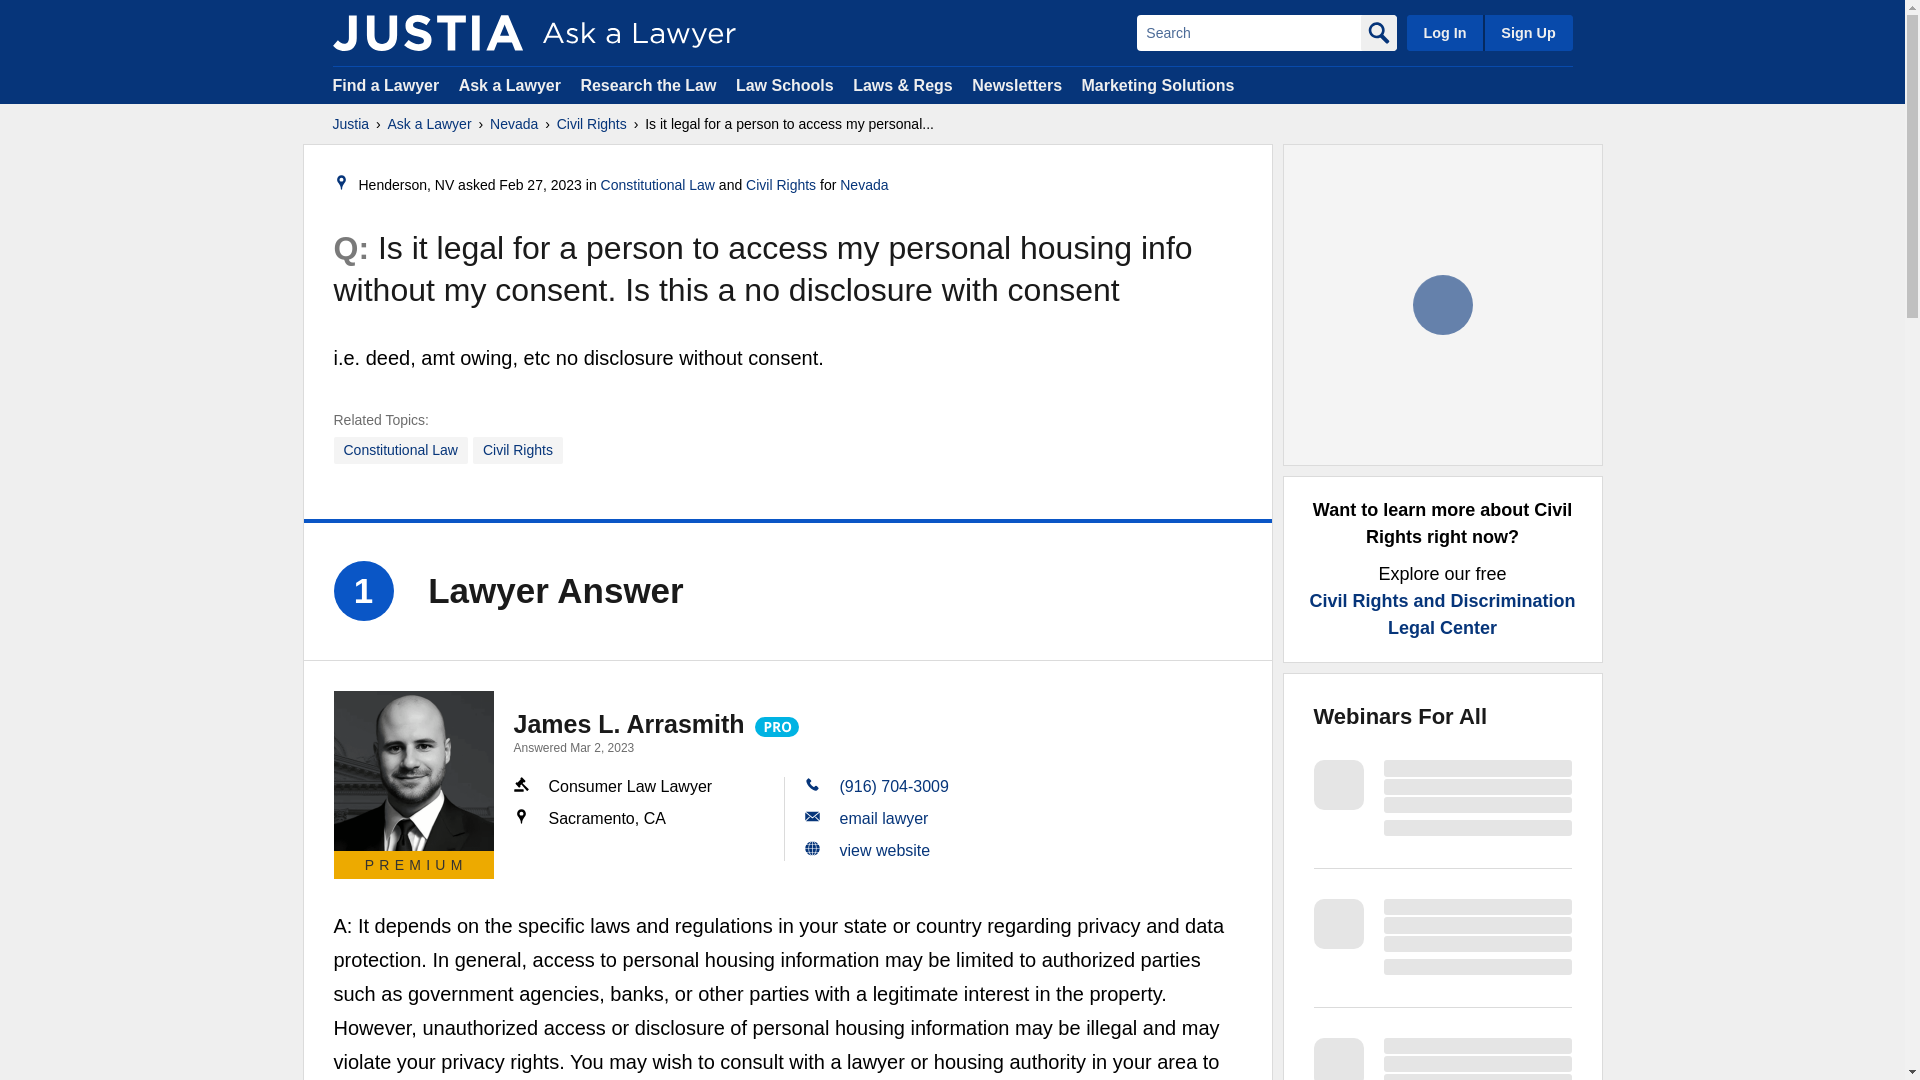 This screenshot has height=1080, width=1920. Describe the element at coordinates (864, 185) in the screenshot. I see `Nevada` at that location.